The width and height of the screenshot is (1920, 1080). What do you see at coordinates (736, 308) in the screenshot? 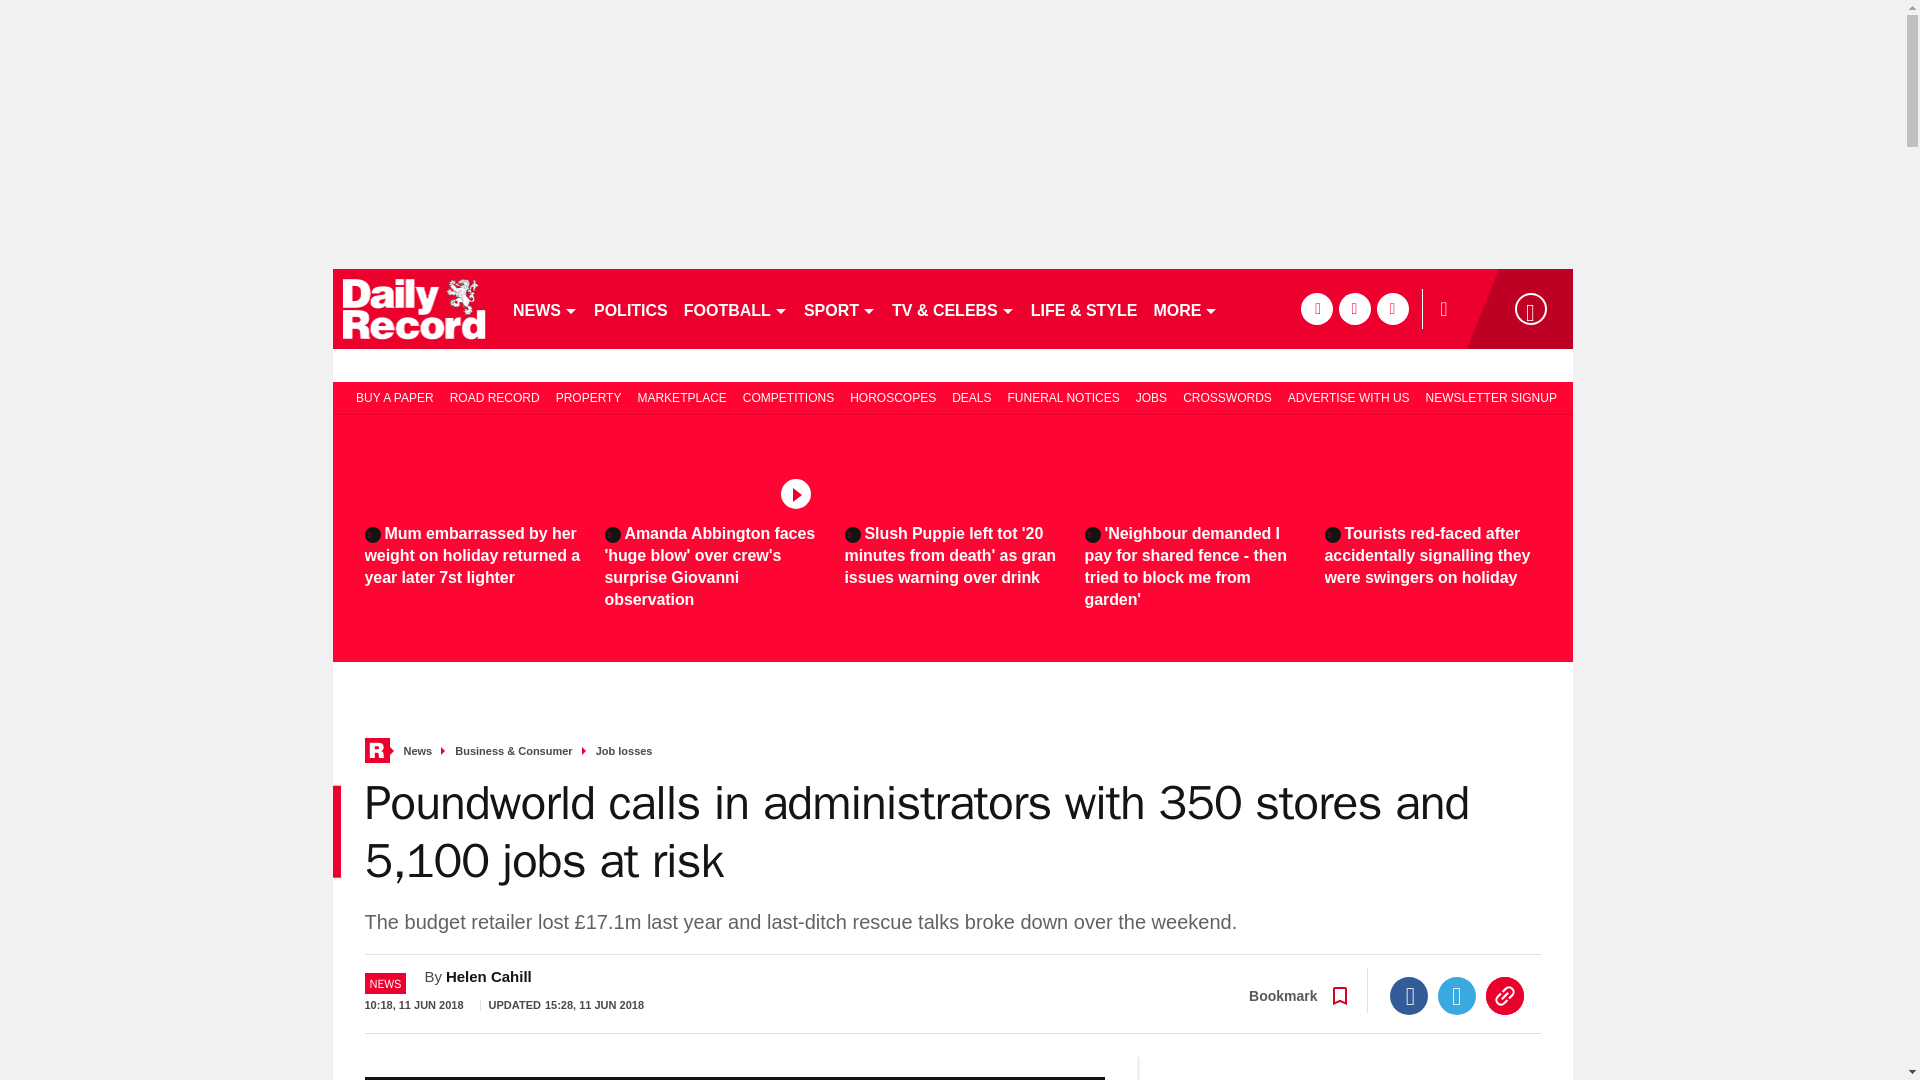
I see `FOOTBALL` at bounding box center [736, 308].